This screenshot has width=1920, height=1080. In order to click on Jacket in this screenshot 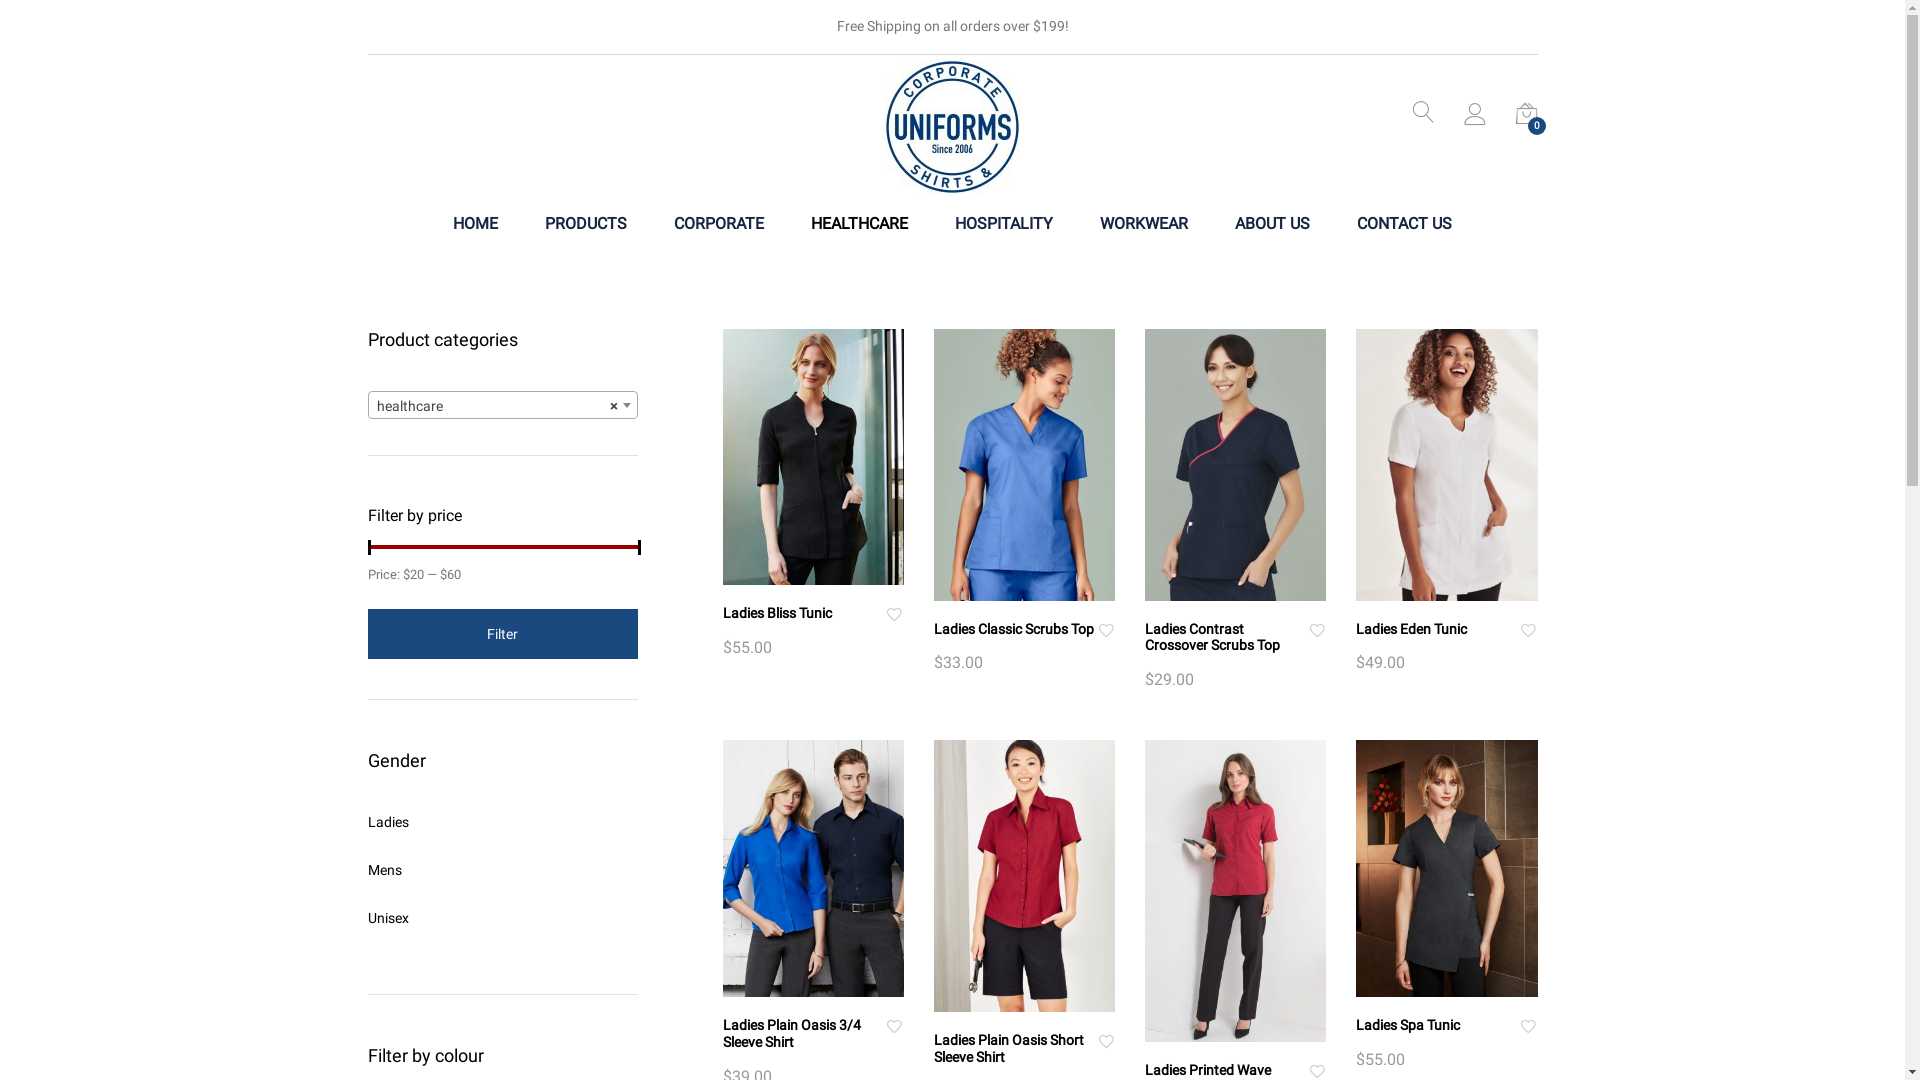, I will do `click(933, 867)`.